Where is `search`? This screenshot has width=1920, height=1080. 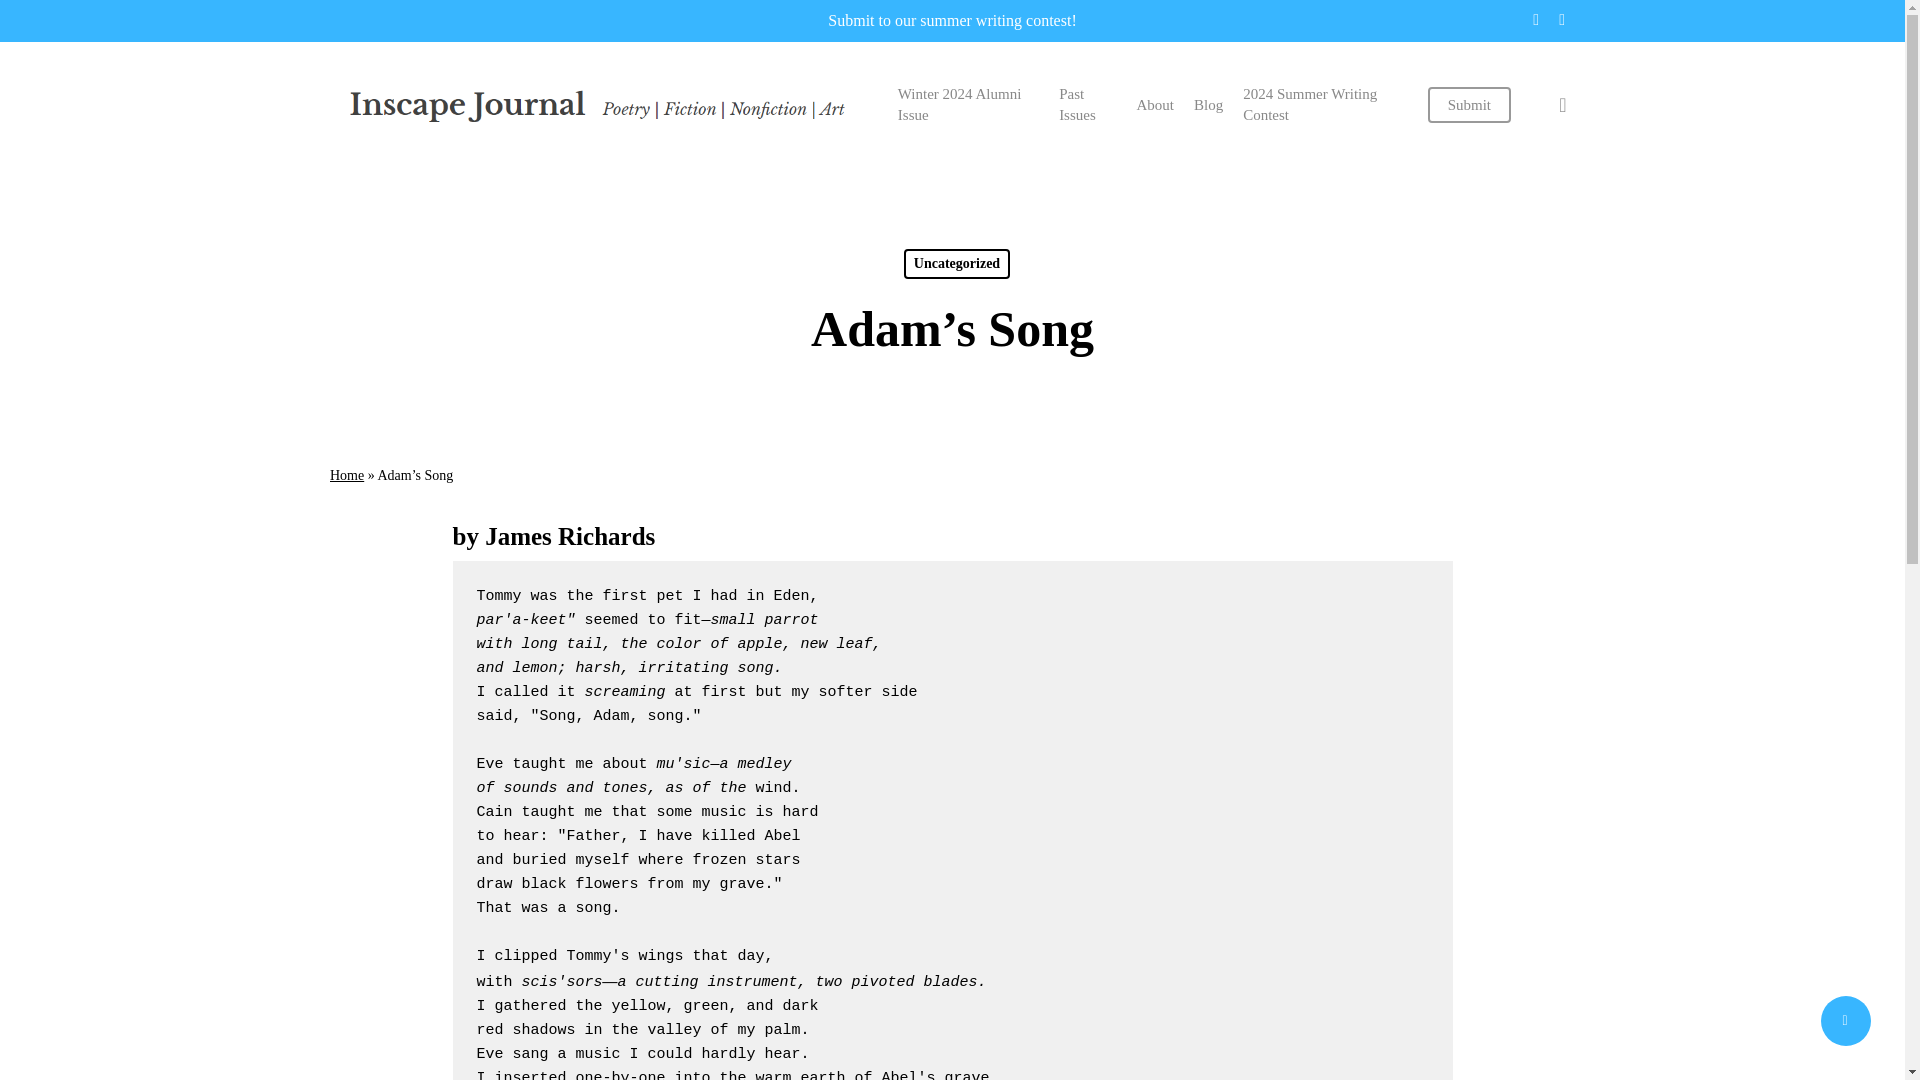
search is located at coordinates (1562, 104).